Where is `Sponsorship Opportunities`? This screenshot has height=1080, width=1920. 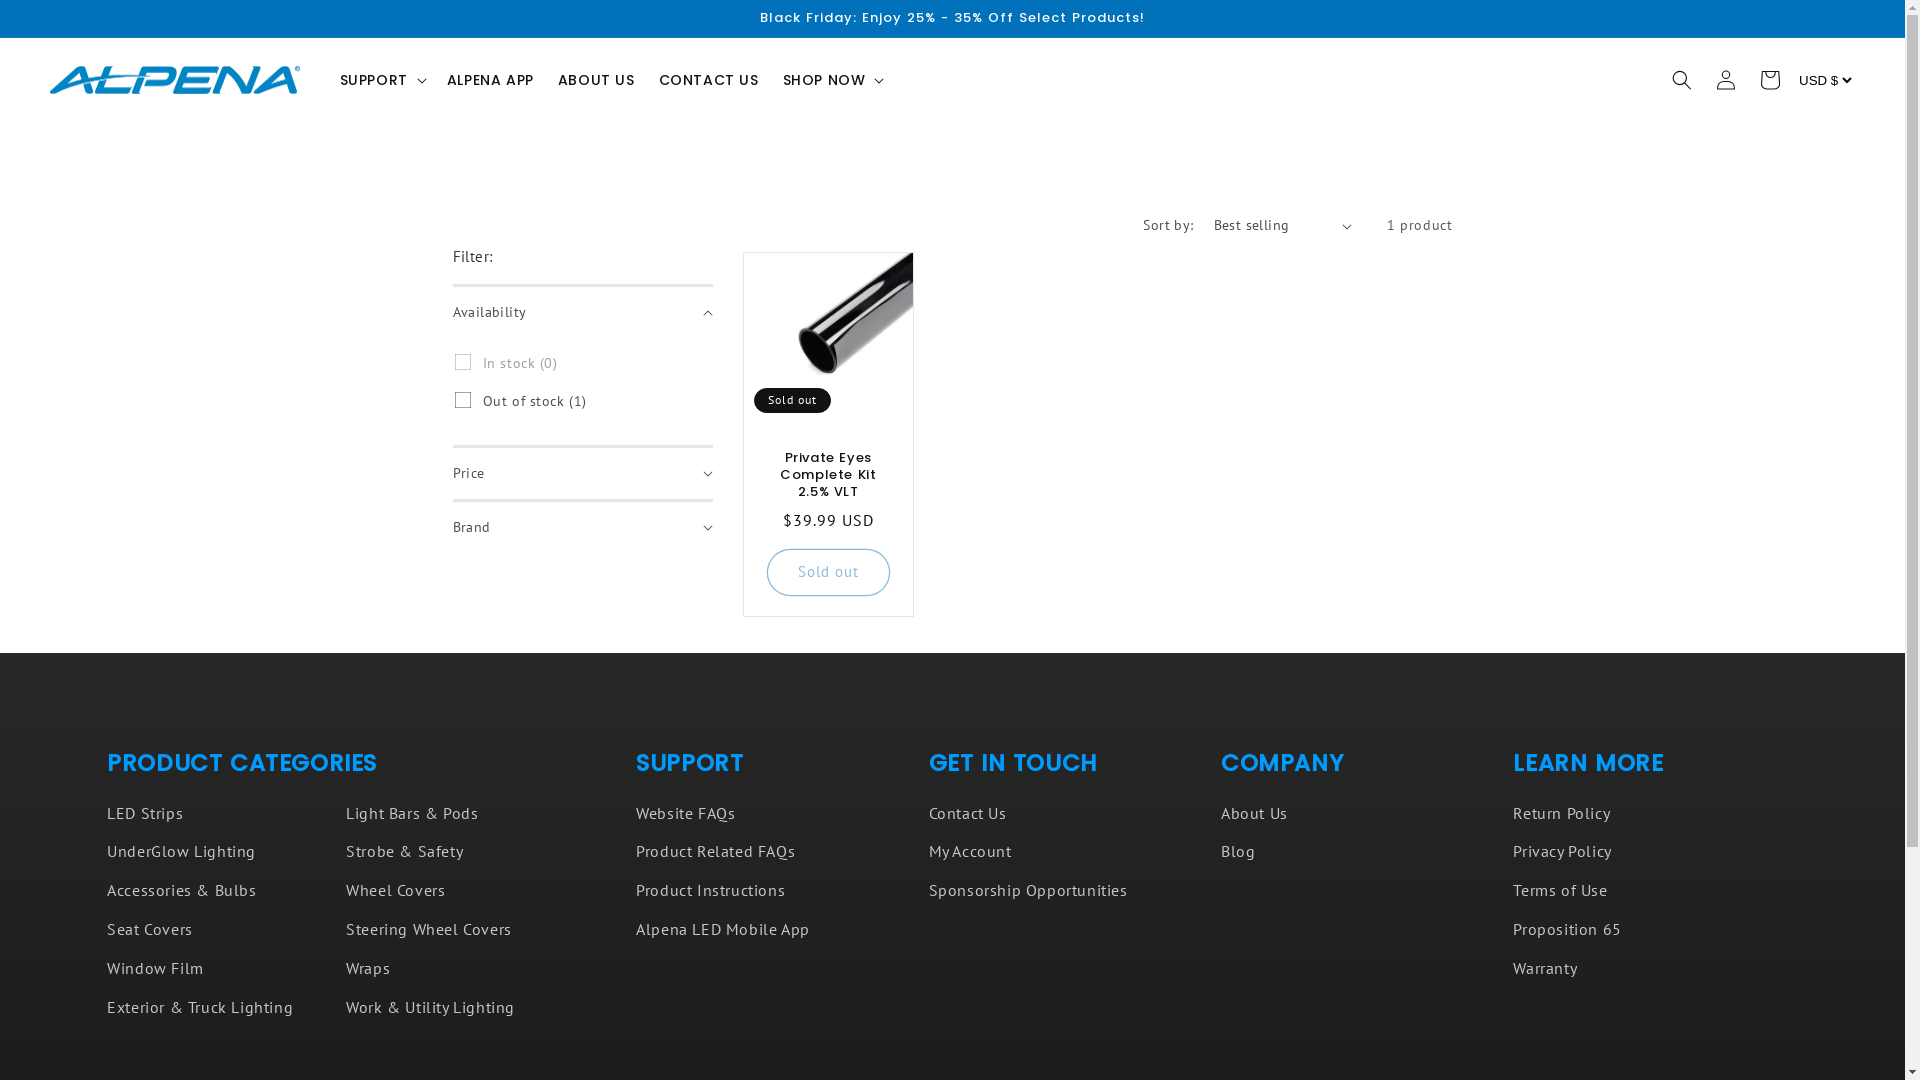
Sponsorship Opportunities is located at coordinates (1028, 890).